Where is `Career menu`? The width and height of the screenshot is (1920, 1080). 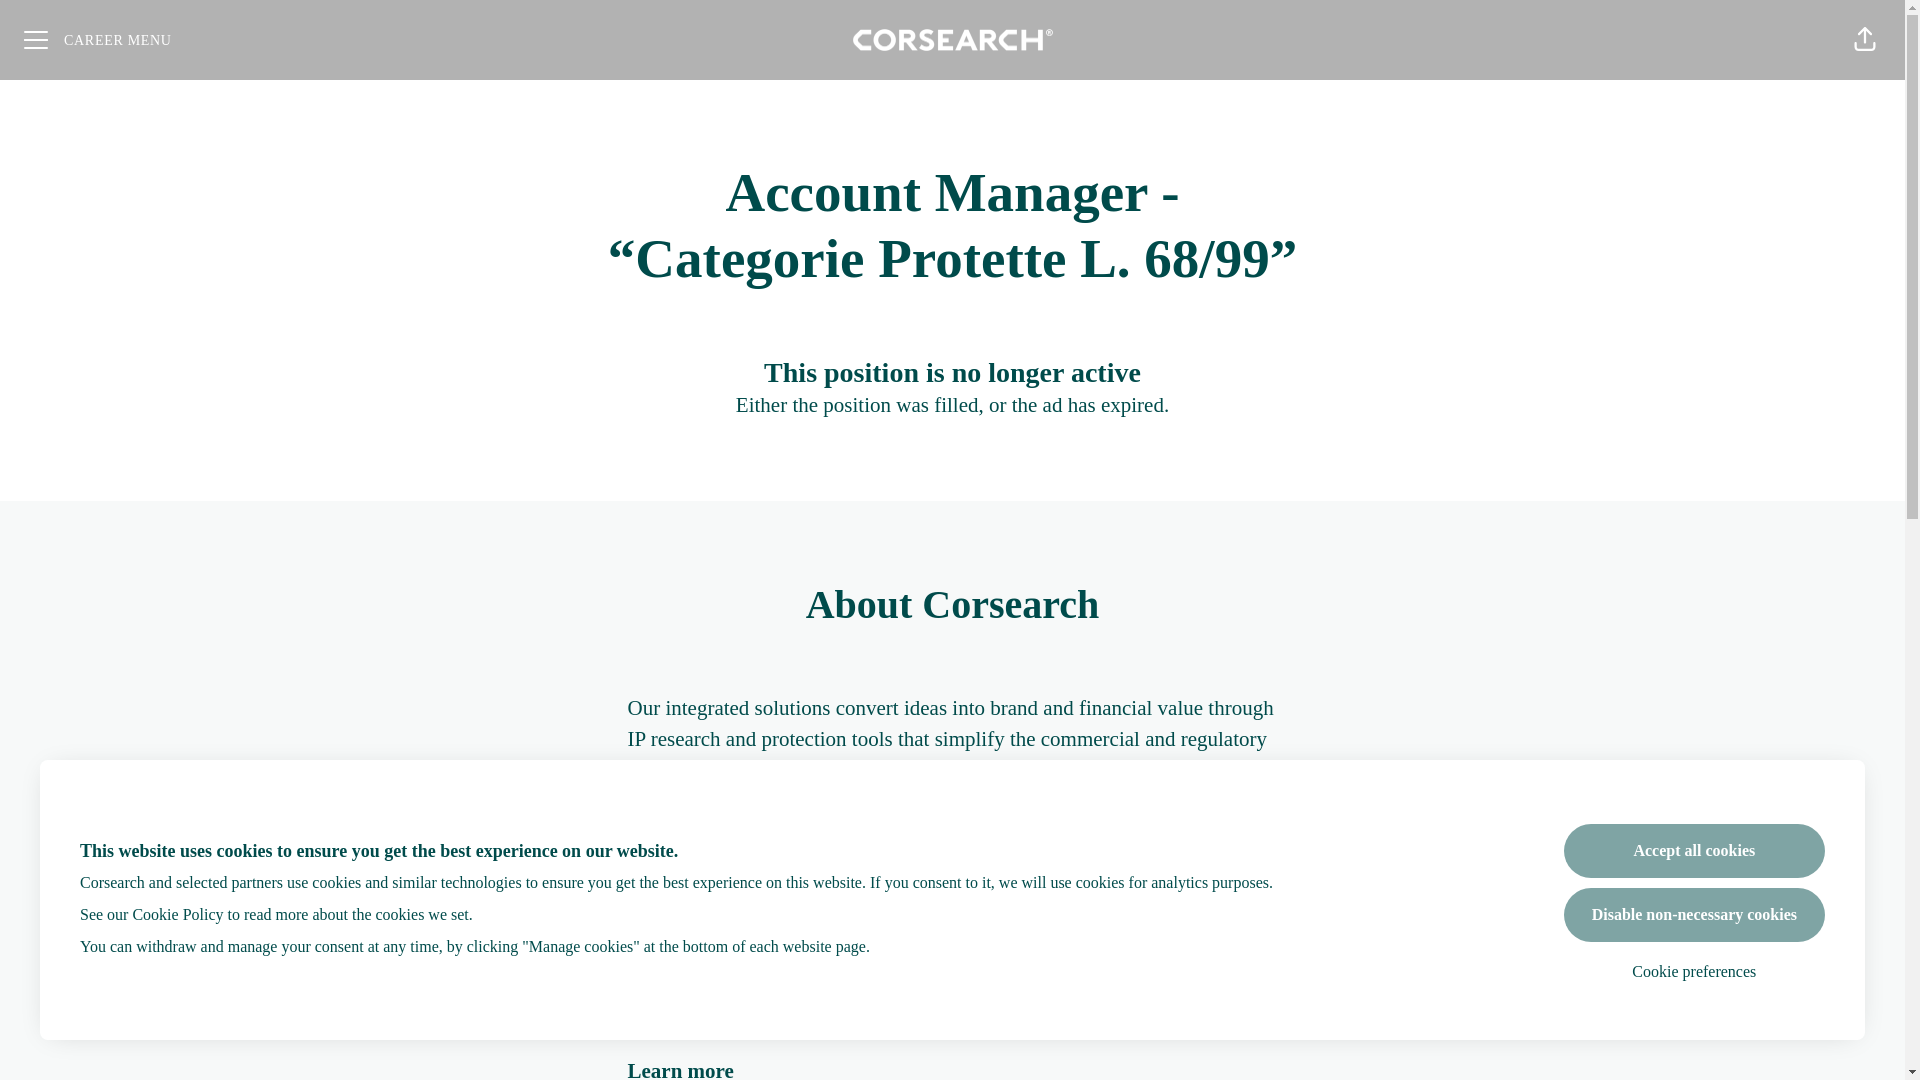 Career menu is located at coordinates (98, 40).